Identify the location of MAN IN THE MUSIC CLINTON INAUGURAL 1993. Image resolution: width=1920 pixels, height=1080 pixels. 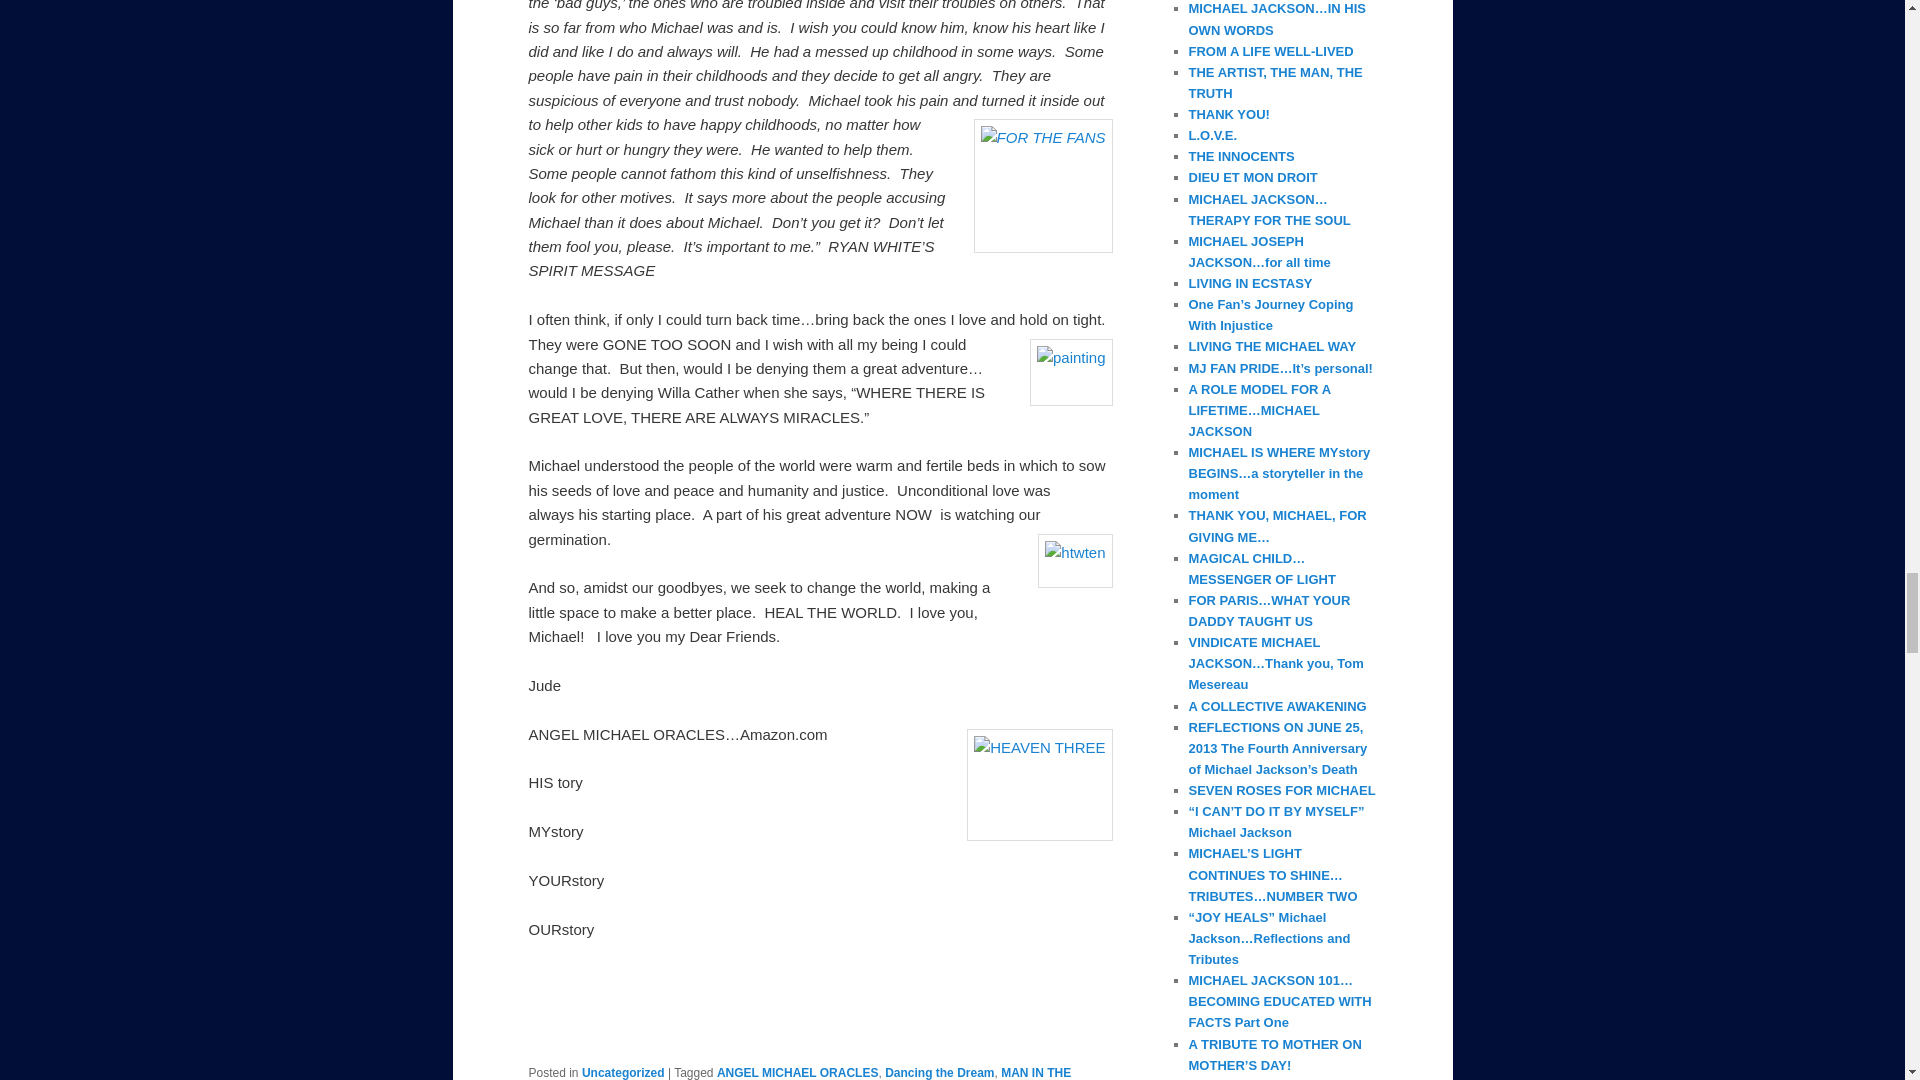
(800, 1072).